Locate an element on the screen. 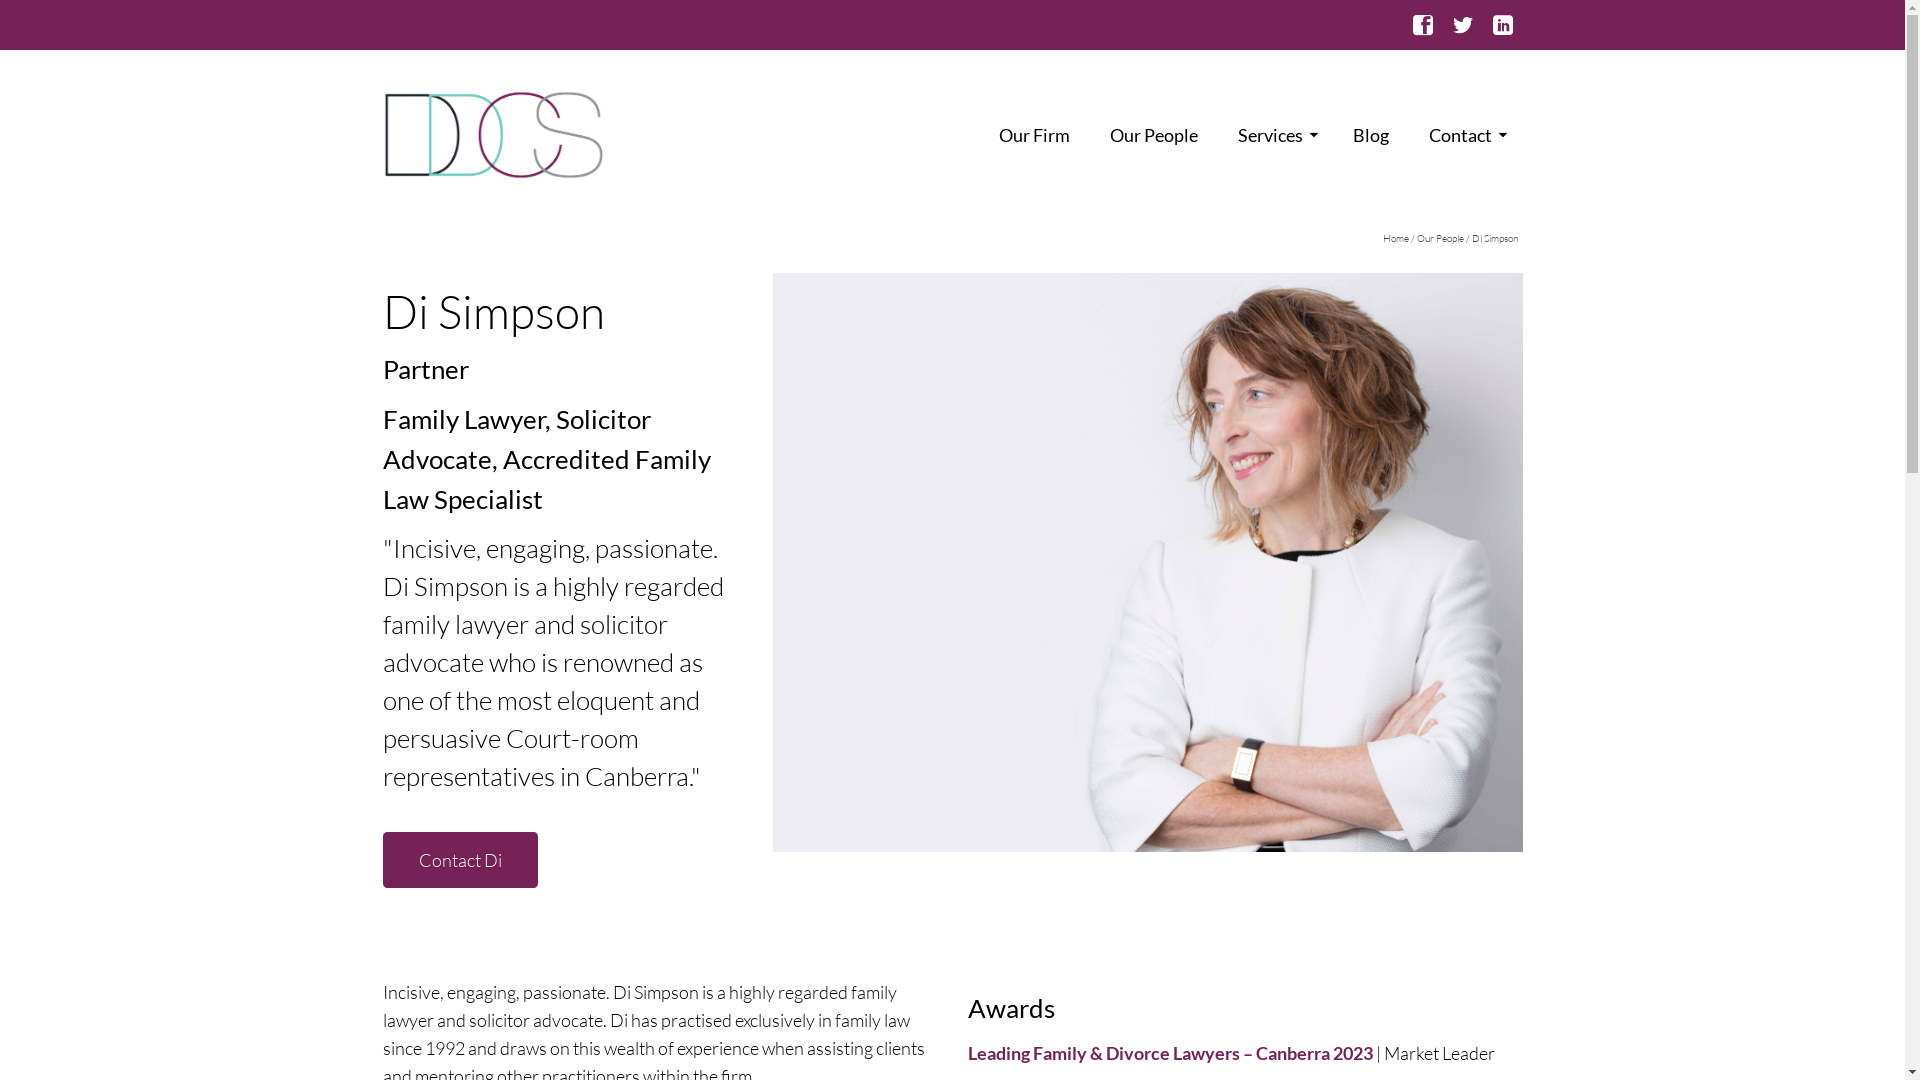  Contact Di is located at coordinates (460, 860).